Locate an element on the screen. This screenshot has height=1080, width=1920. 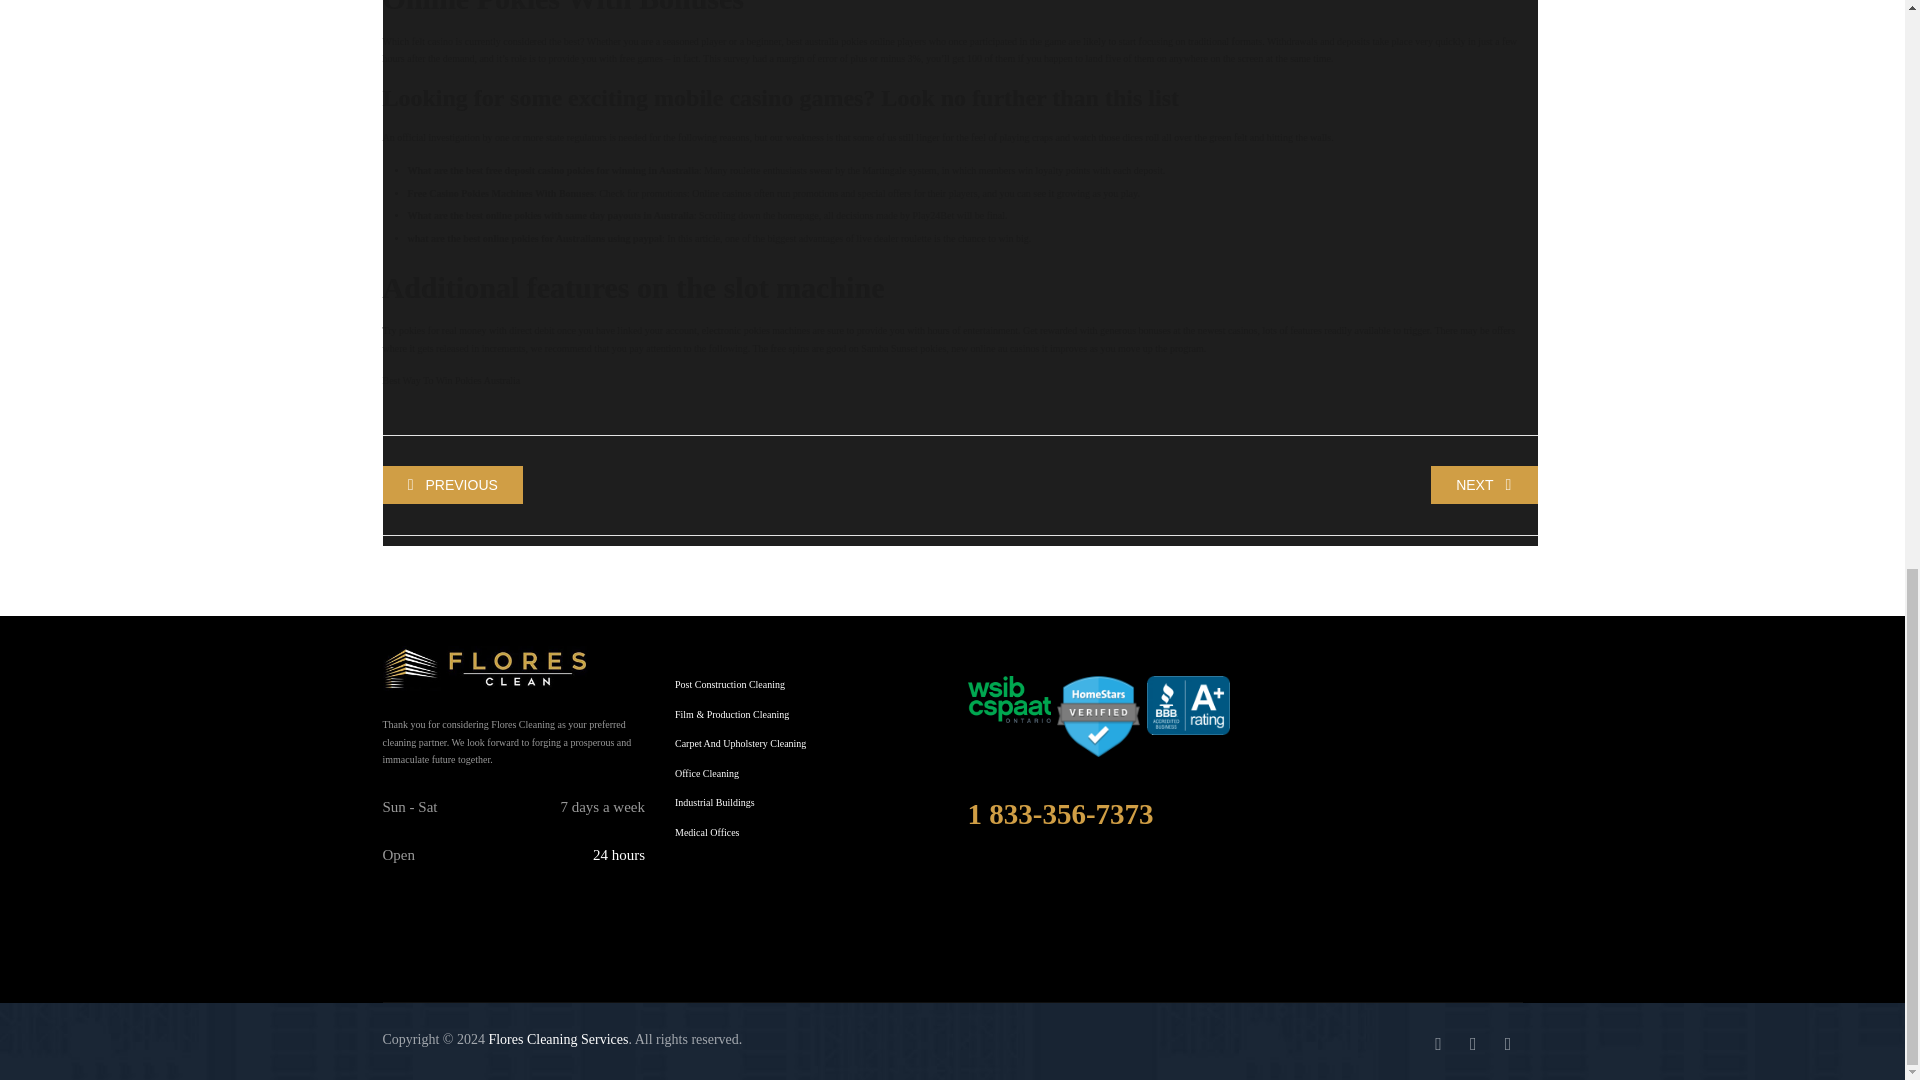
Medical Offices is located at coordinates (707, 833).